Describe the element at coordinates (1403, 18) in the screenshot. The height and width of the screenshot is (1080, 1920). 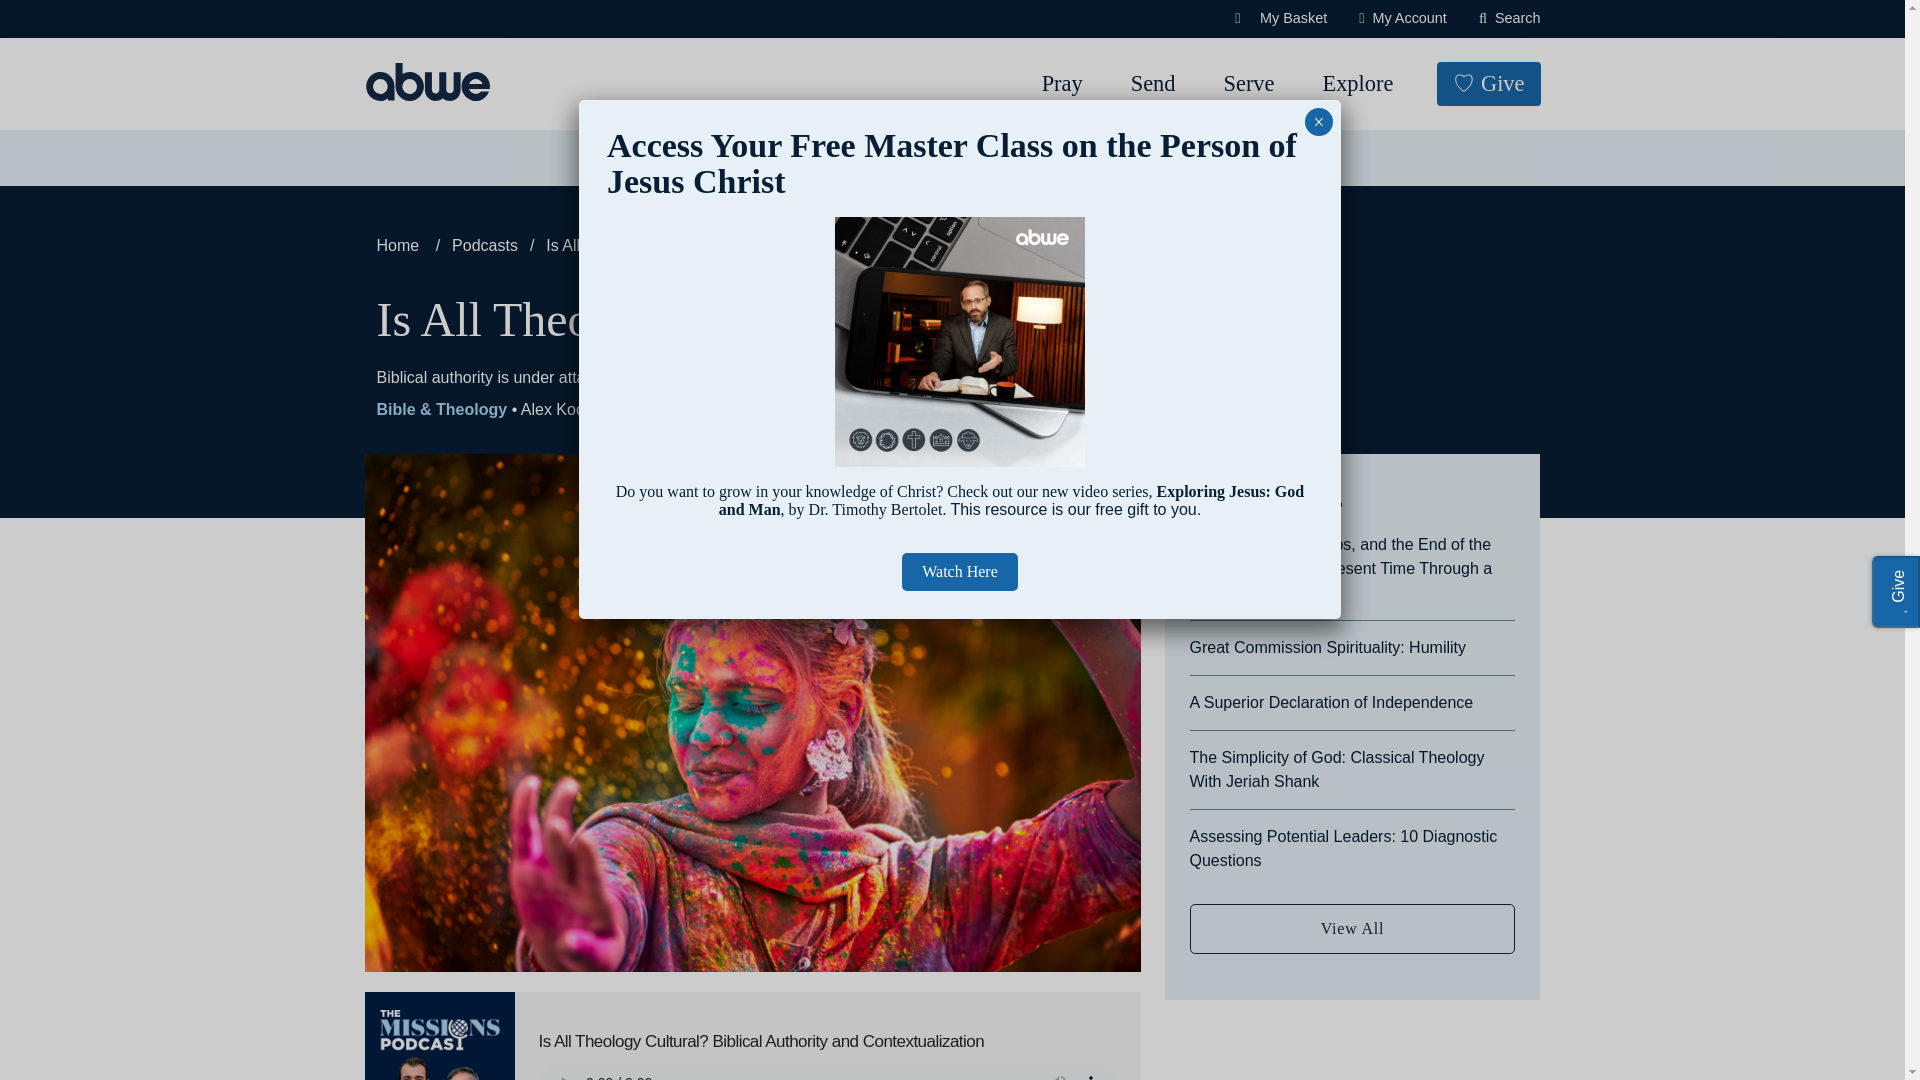
I see `My Account` at that location.